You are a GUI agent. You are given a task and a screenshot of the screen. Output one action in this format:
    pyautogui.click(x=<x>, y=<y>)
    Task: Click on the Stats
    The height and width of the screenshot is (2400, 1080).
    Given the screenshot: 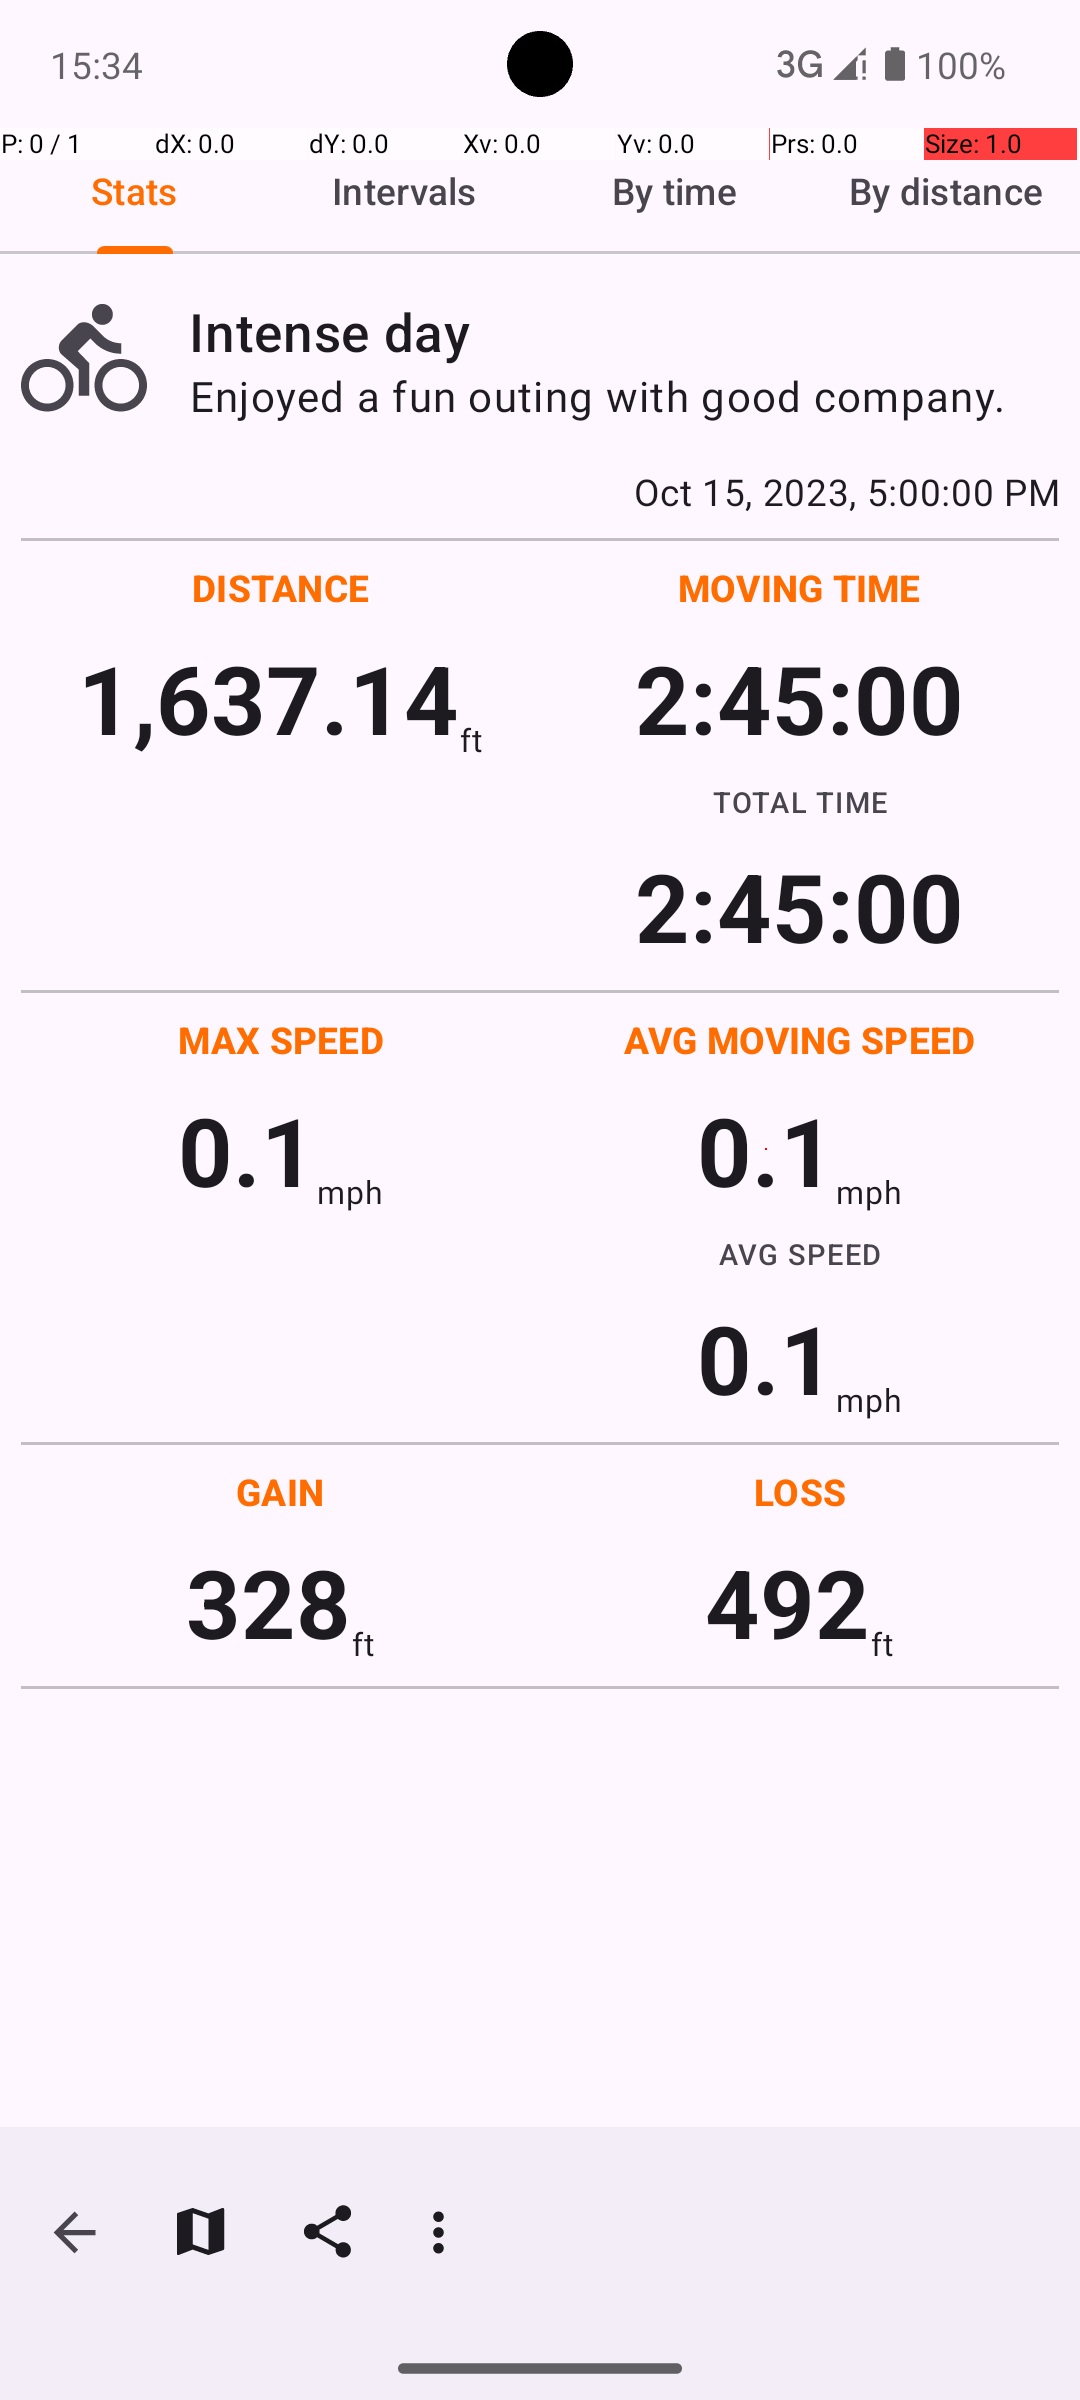 What is the action you would take?
    pyautogui.click(x=135, y=191)
    